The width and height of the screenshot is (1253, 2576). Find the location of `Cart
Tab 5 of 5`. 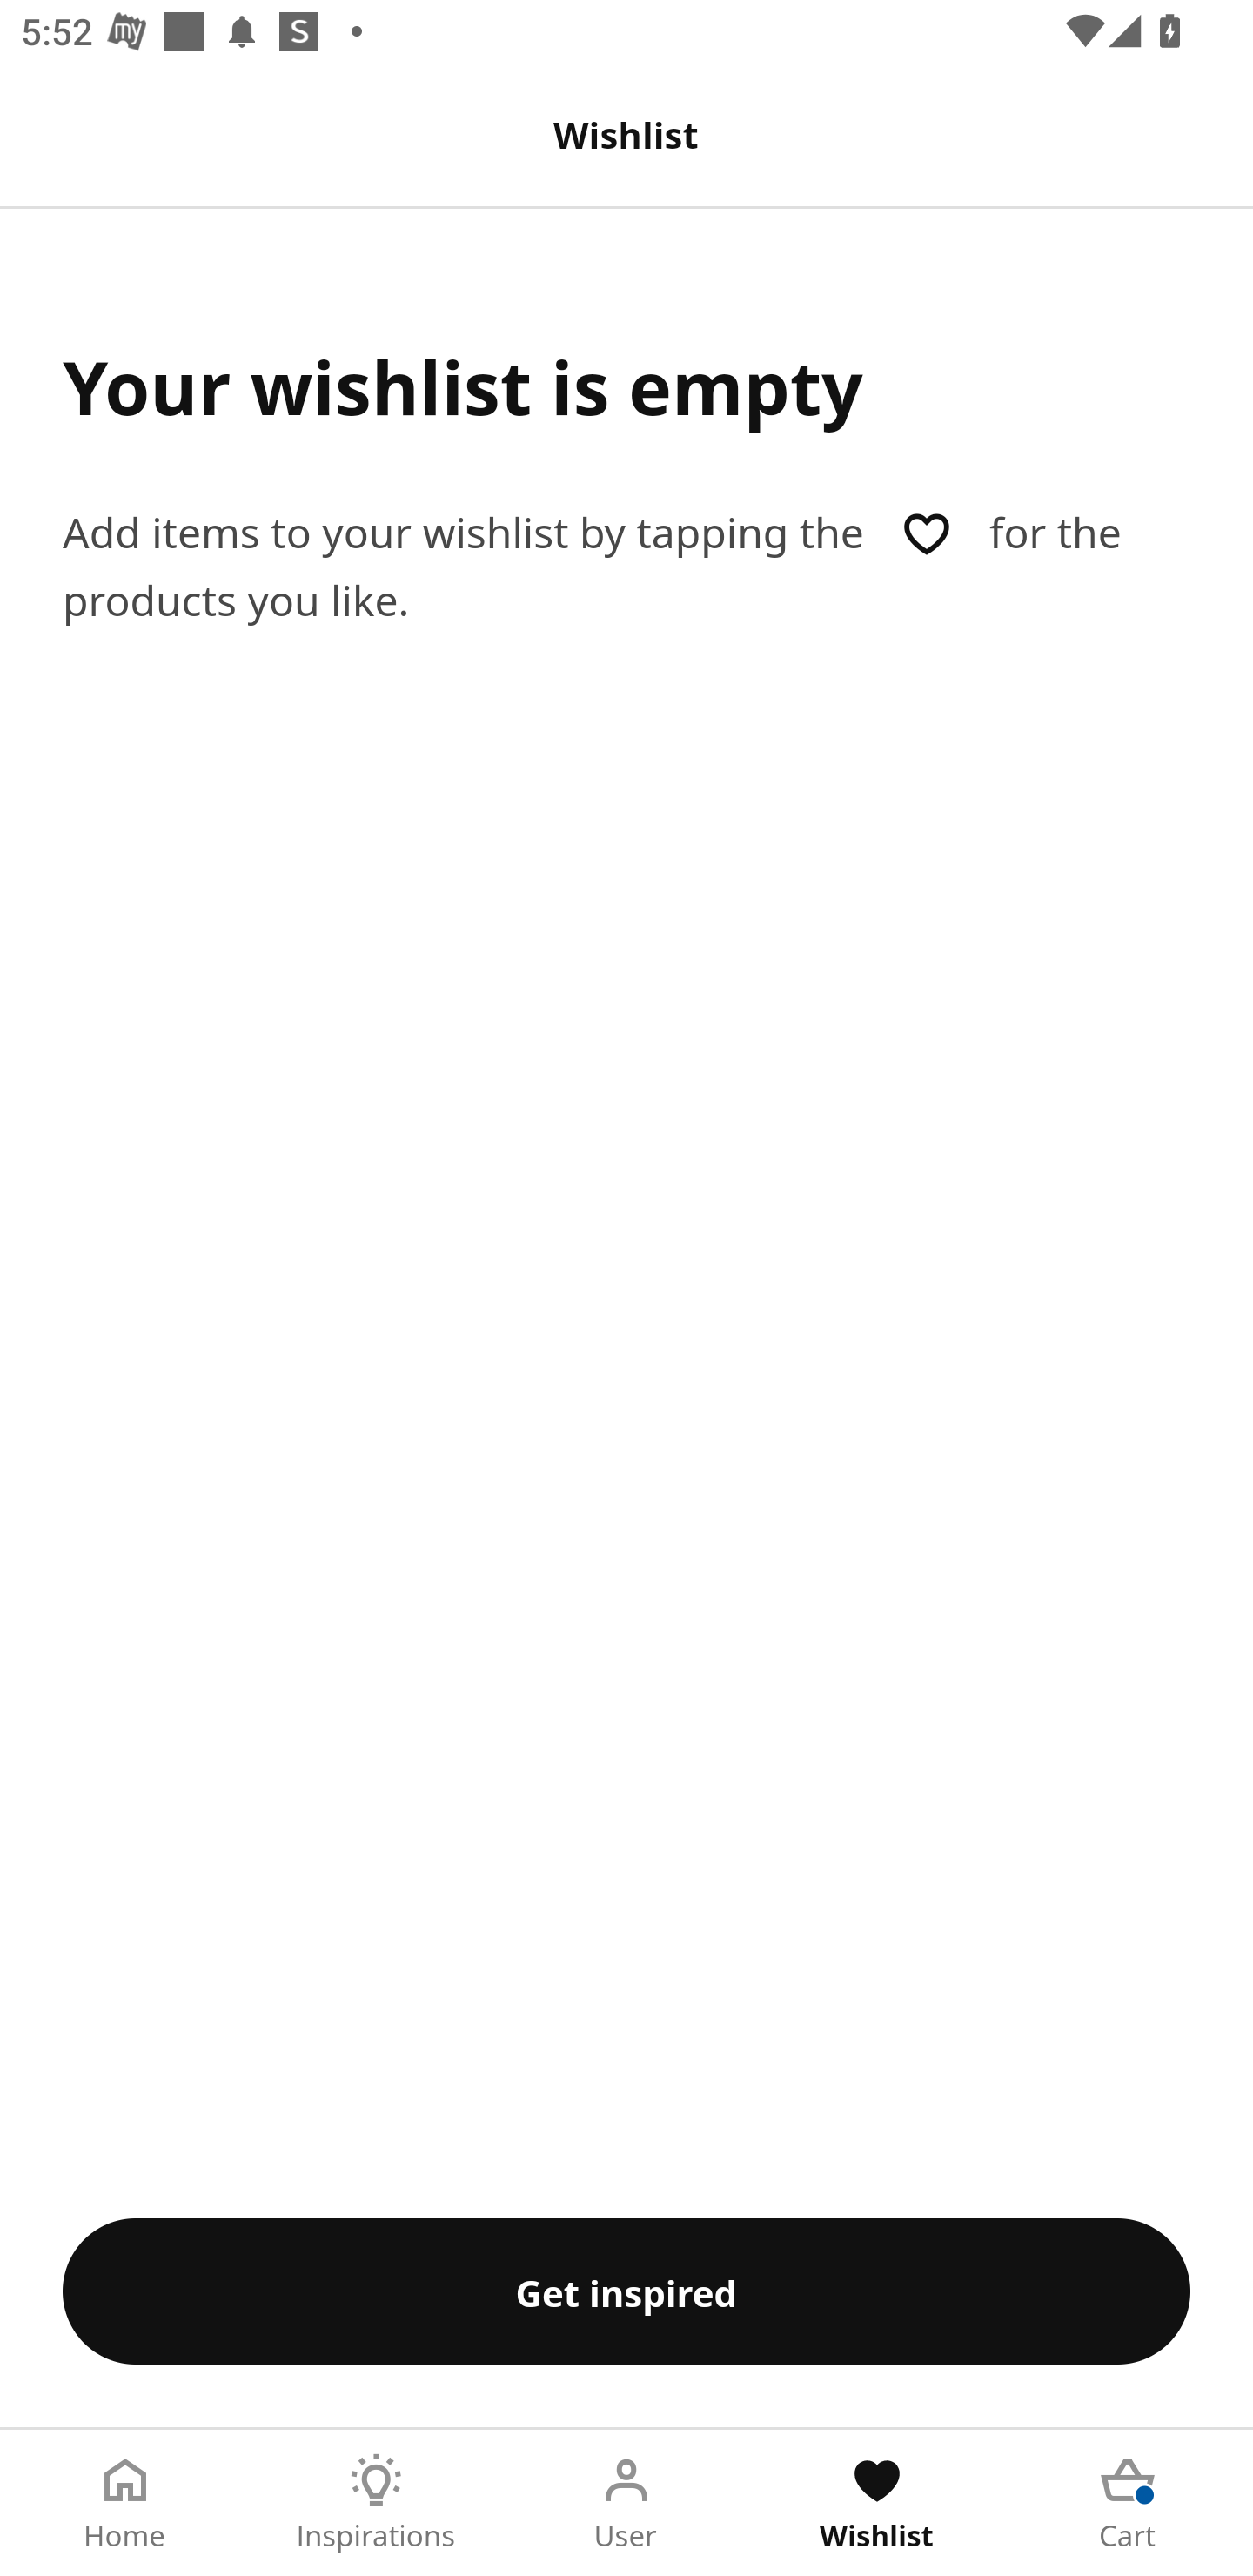

Cart
Tab 5 of 5 is located at coordinates (1128, 2503).